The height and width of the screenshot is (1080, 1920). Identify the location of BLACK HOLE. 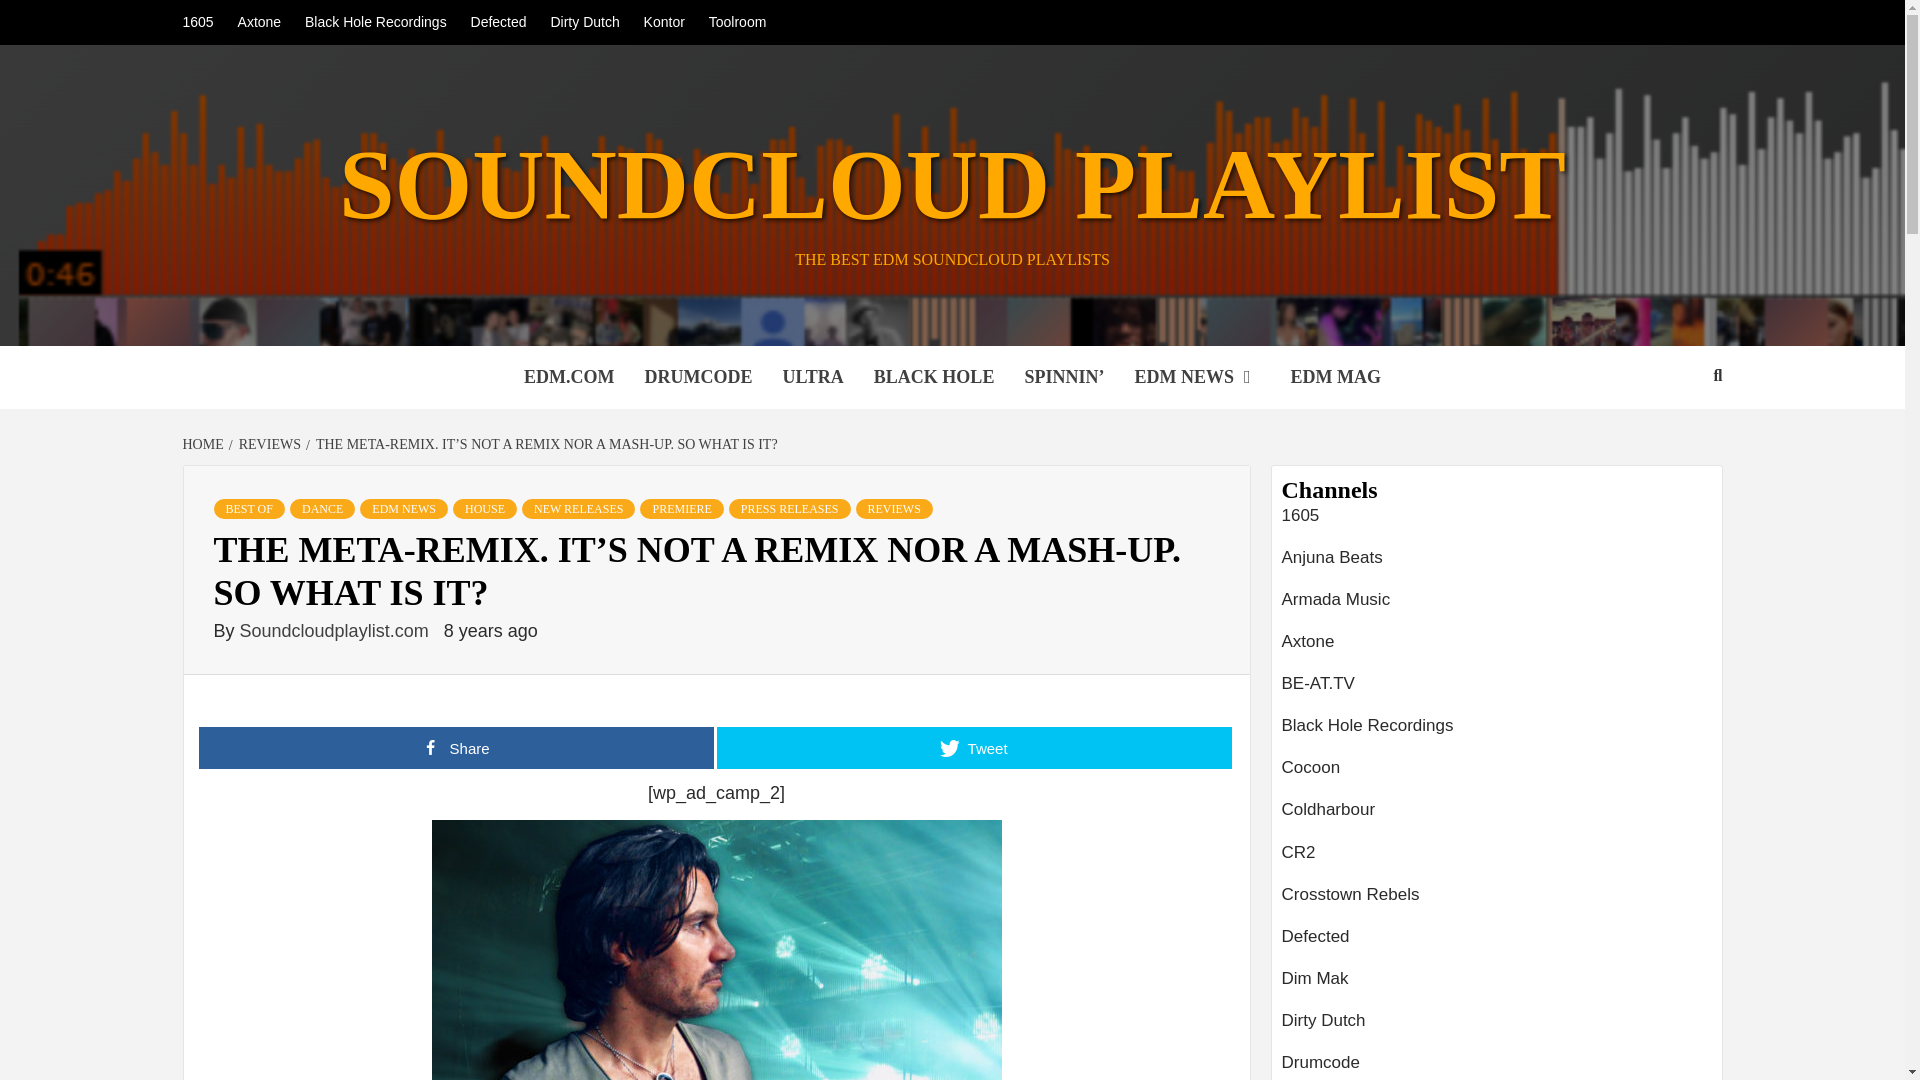
(934, 377).